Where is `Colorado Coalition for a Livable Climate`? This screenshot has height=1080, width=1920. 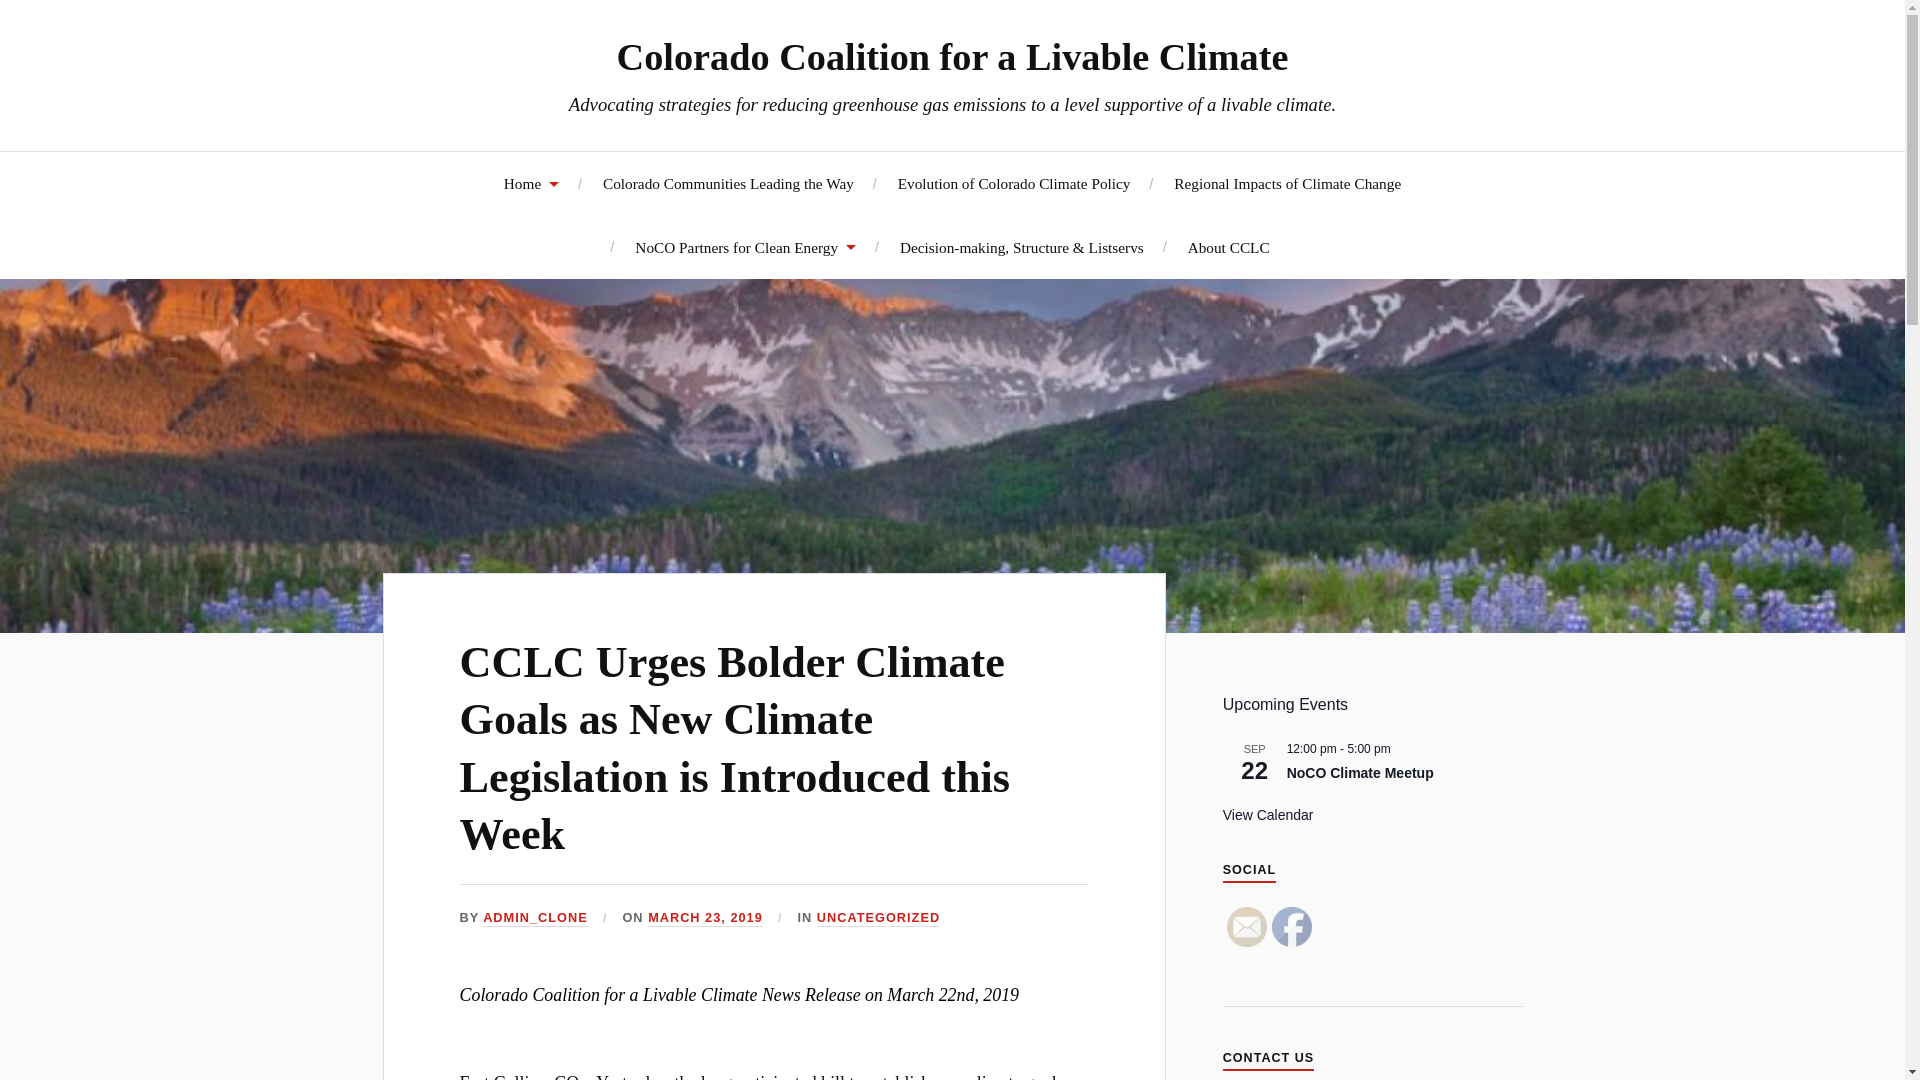
Colorado Coalition for a Livable Climate is located at coordinates (952, 56).